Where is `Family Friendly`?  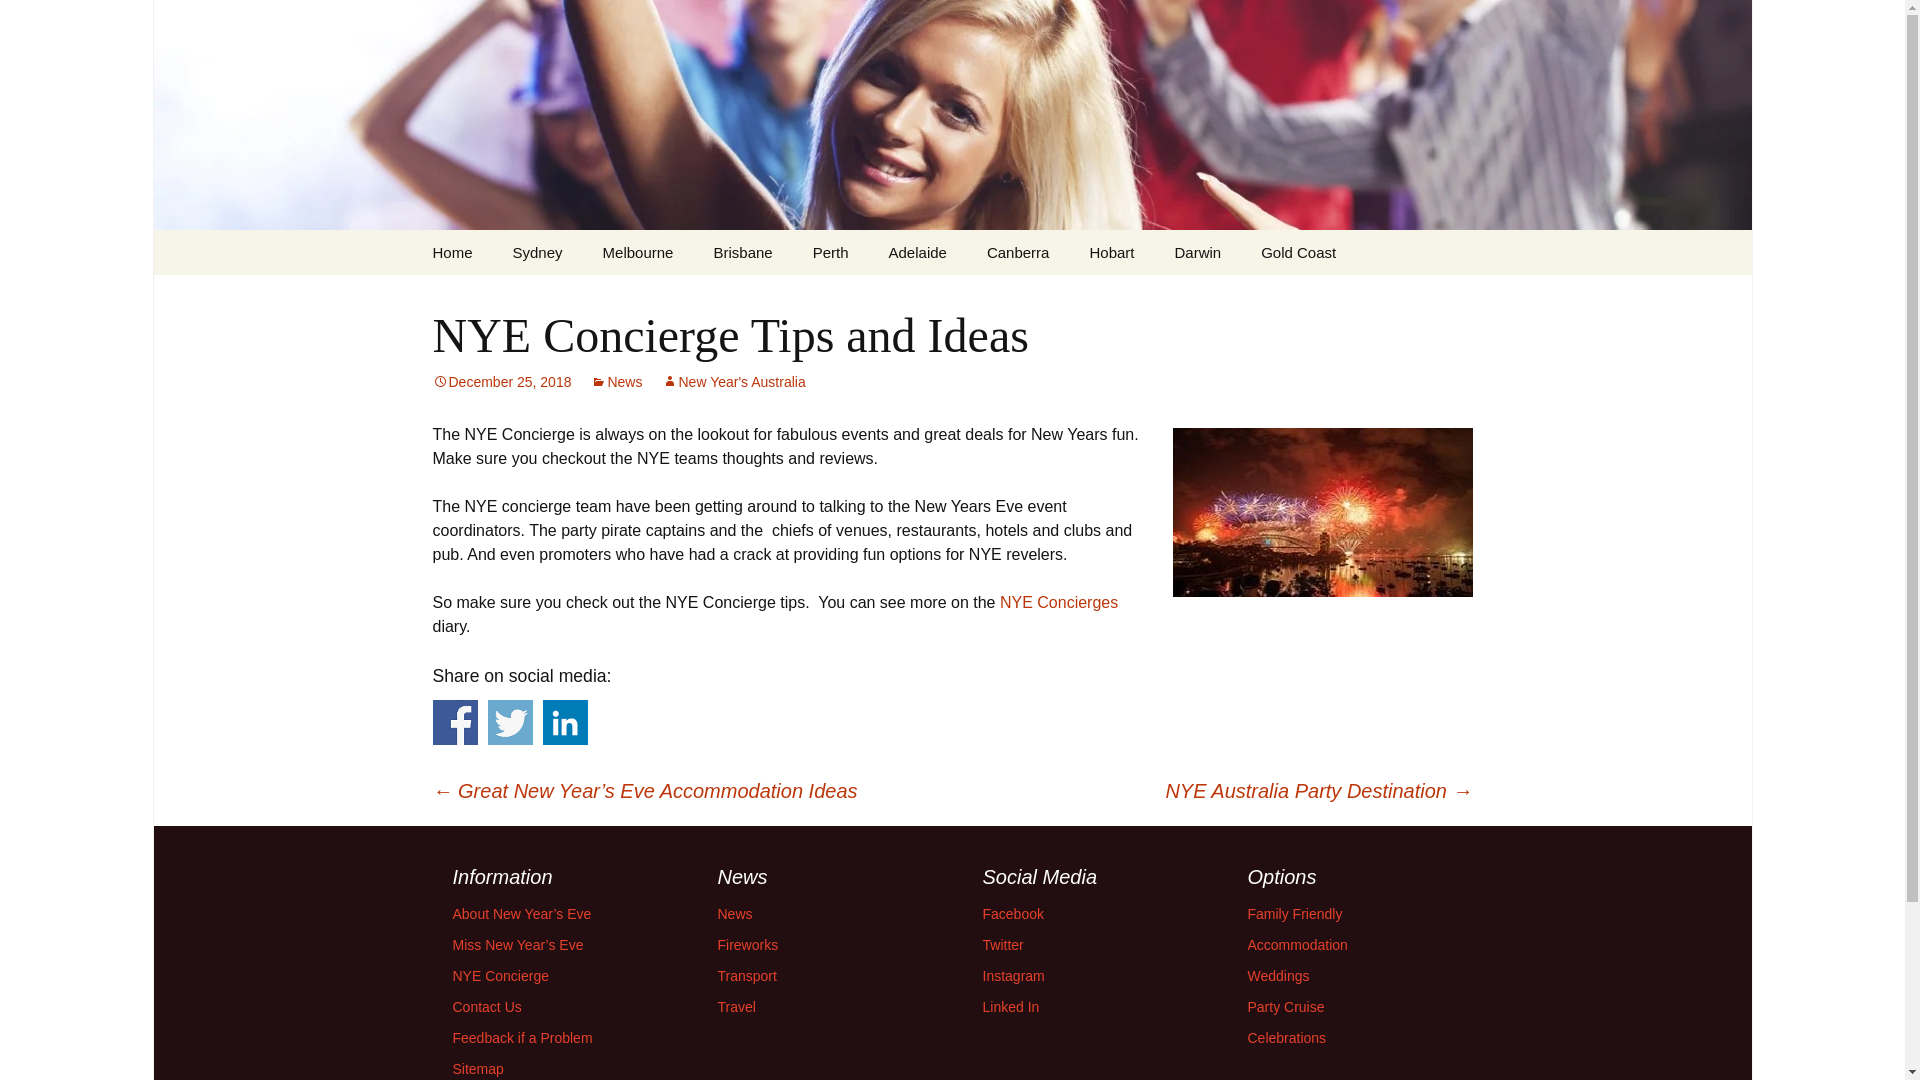 Family Friendly is located at coordinates (1295, 914).